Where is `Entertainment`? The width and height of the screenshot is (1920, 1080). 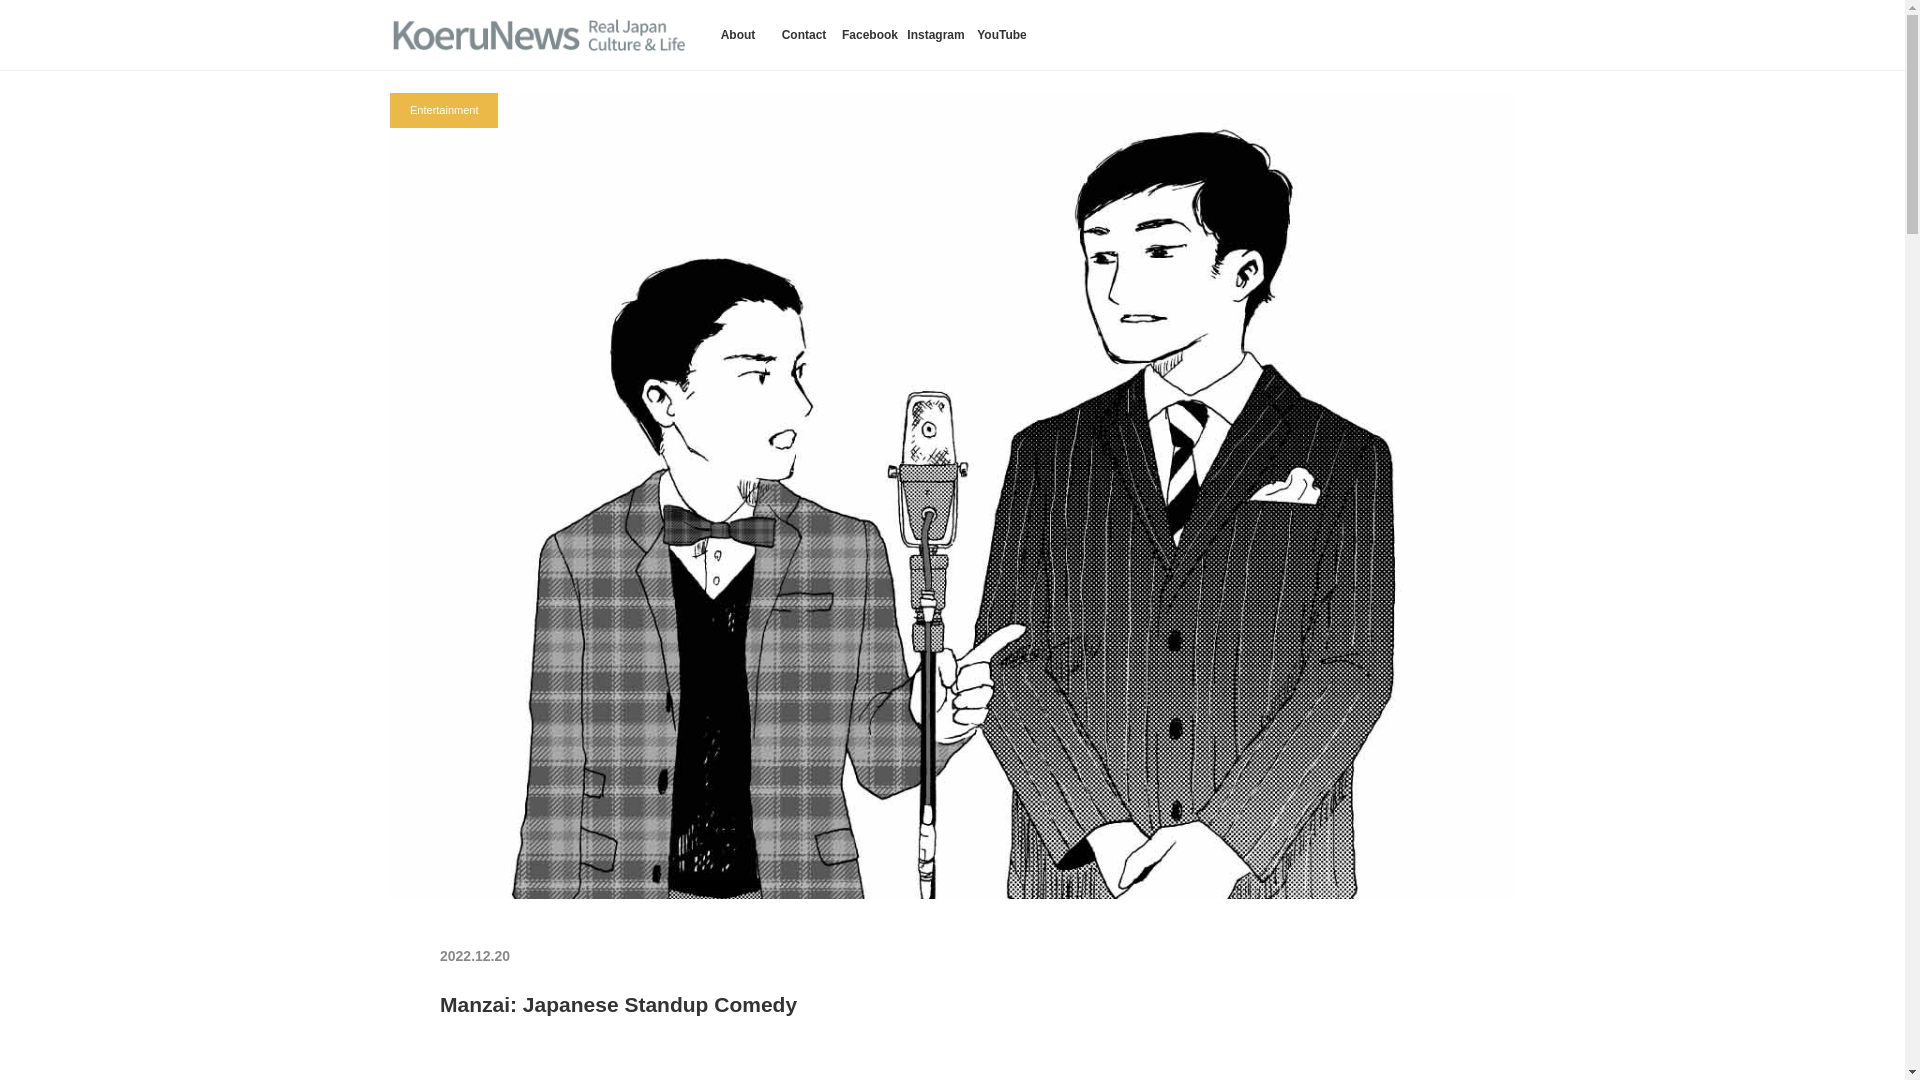
Entertainment is located at coordinates (443, 110).